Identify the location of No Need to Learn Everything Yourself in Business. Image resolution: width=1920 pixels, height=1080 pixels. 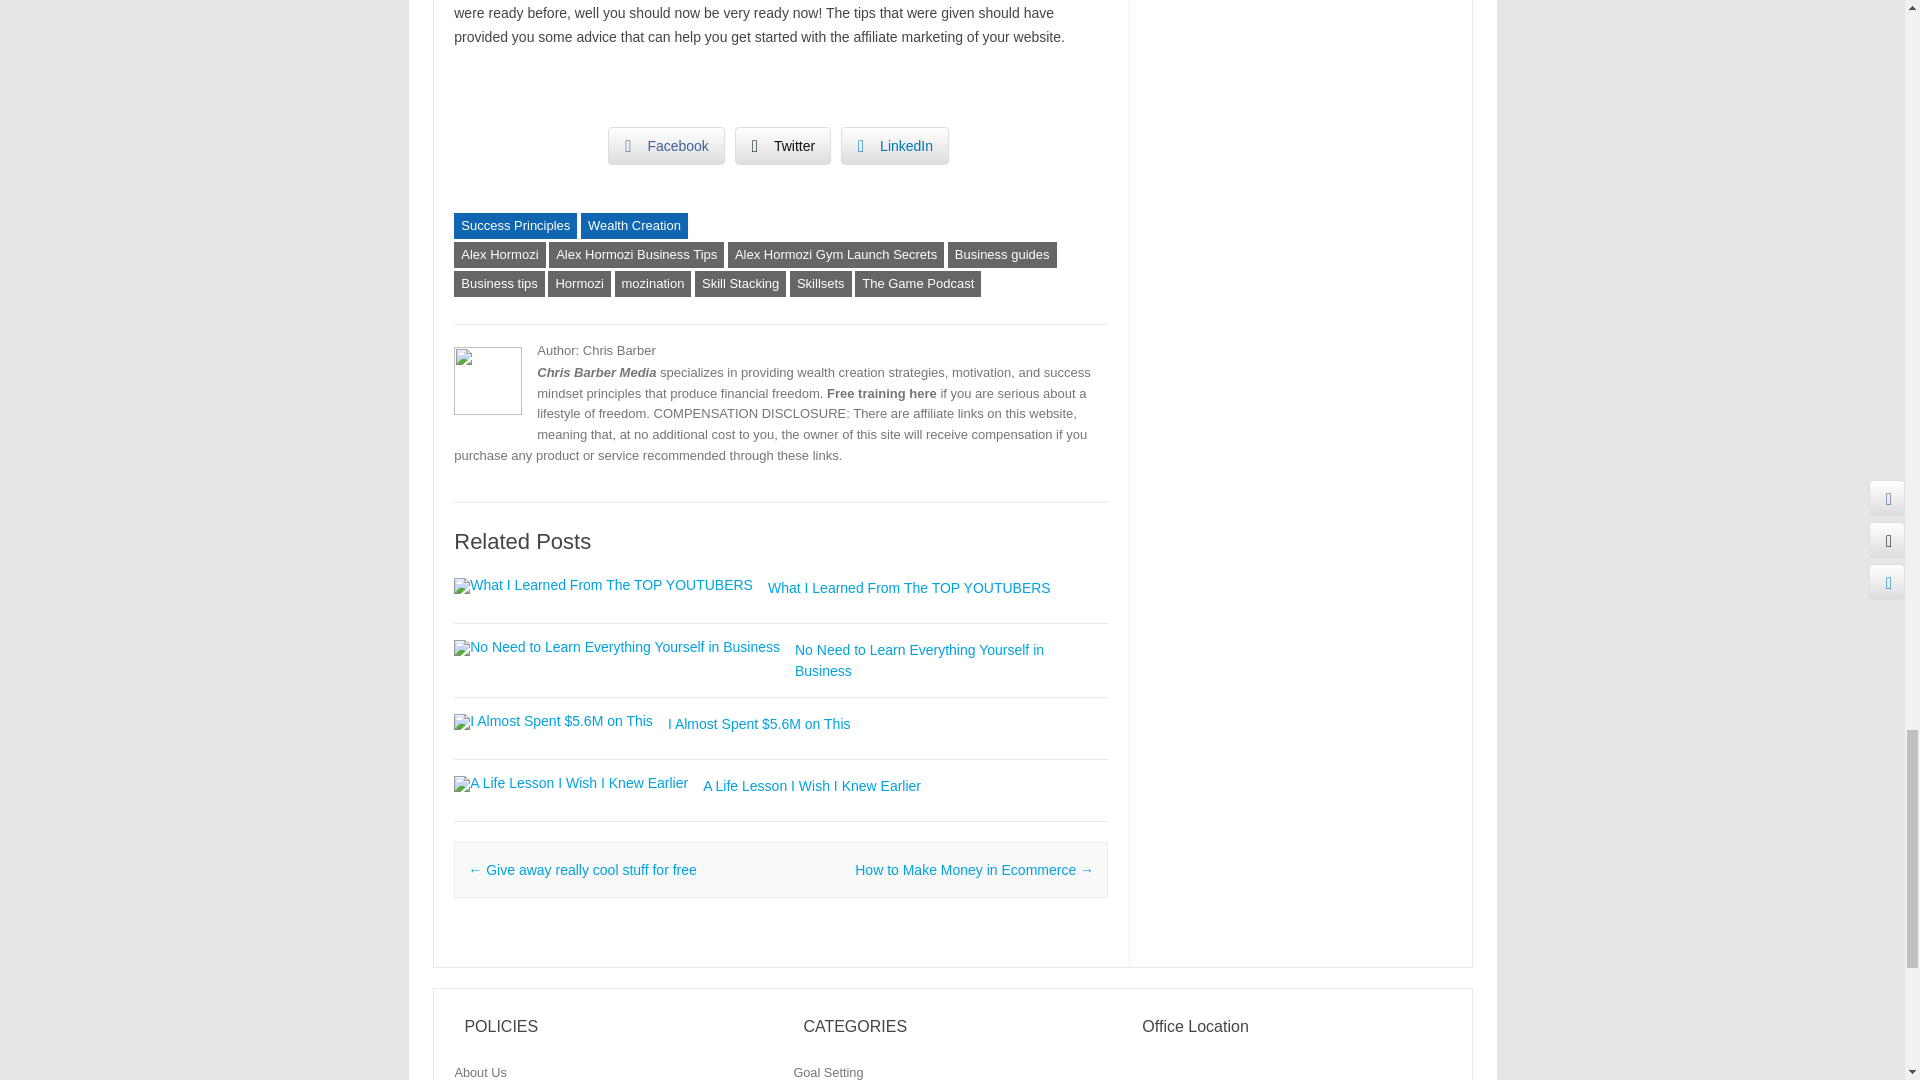
(919, 660).